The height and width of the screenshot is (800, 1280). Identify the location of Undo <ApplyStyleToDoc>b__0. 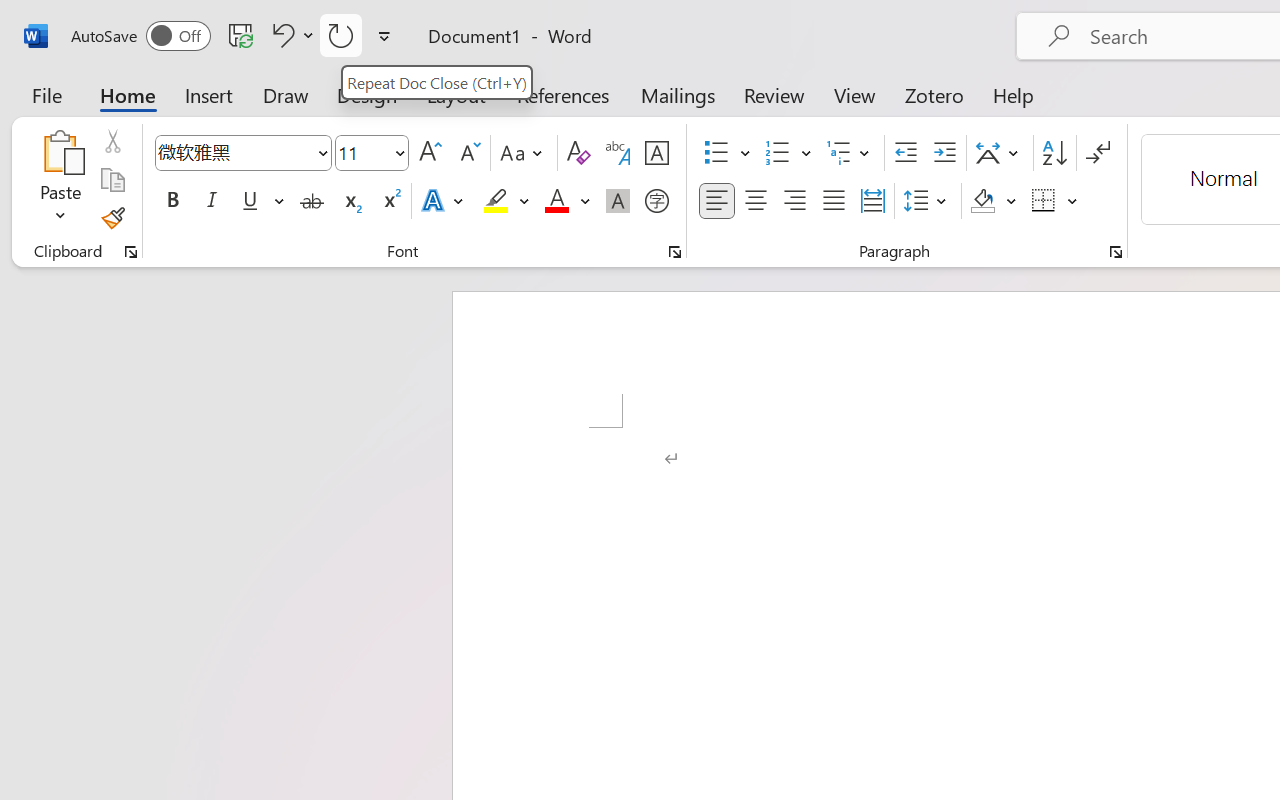
(280, 35).